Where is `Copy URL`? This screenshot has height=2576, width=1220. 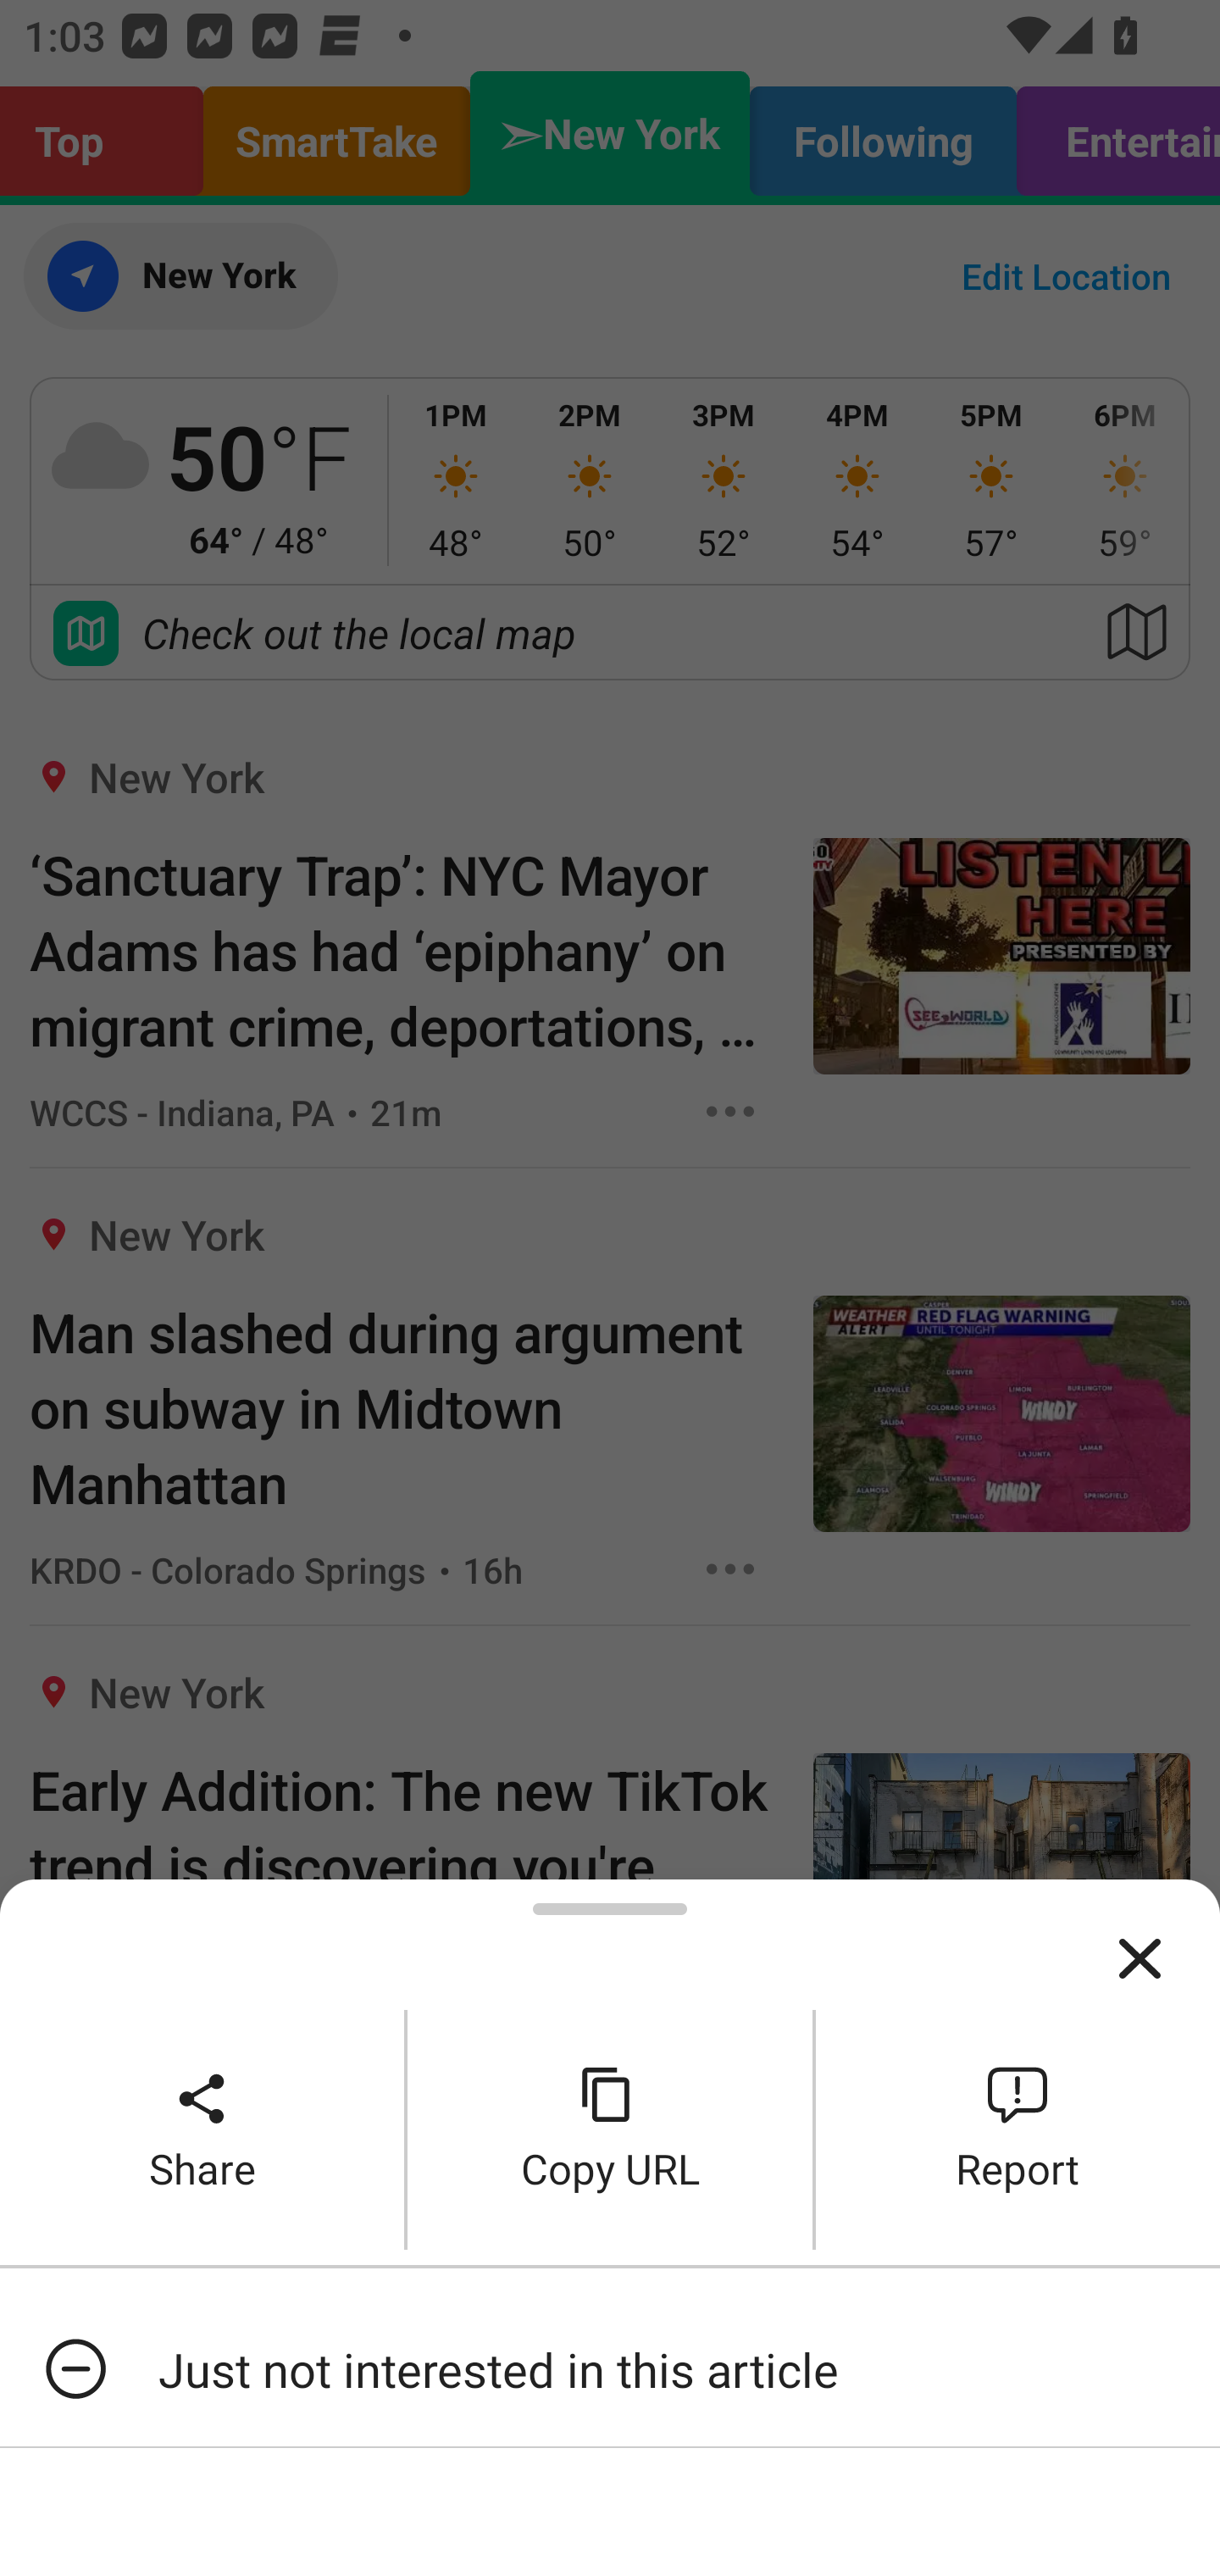 Copy URL is located at coordinates (610, 2129).